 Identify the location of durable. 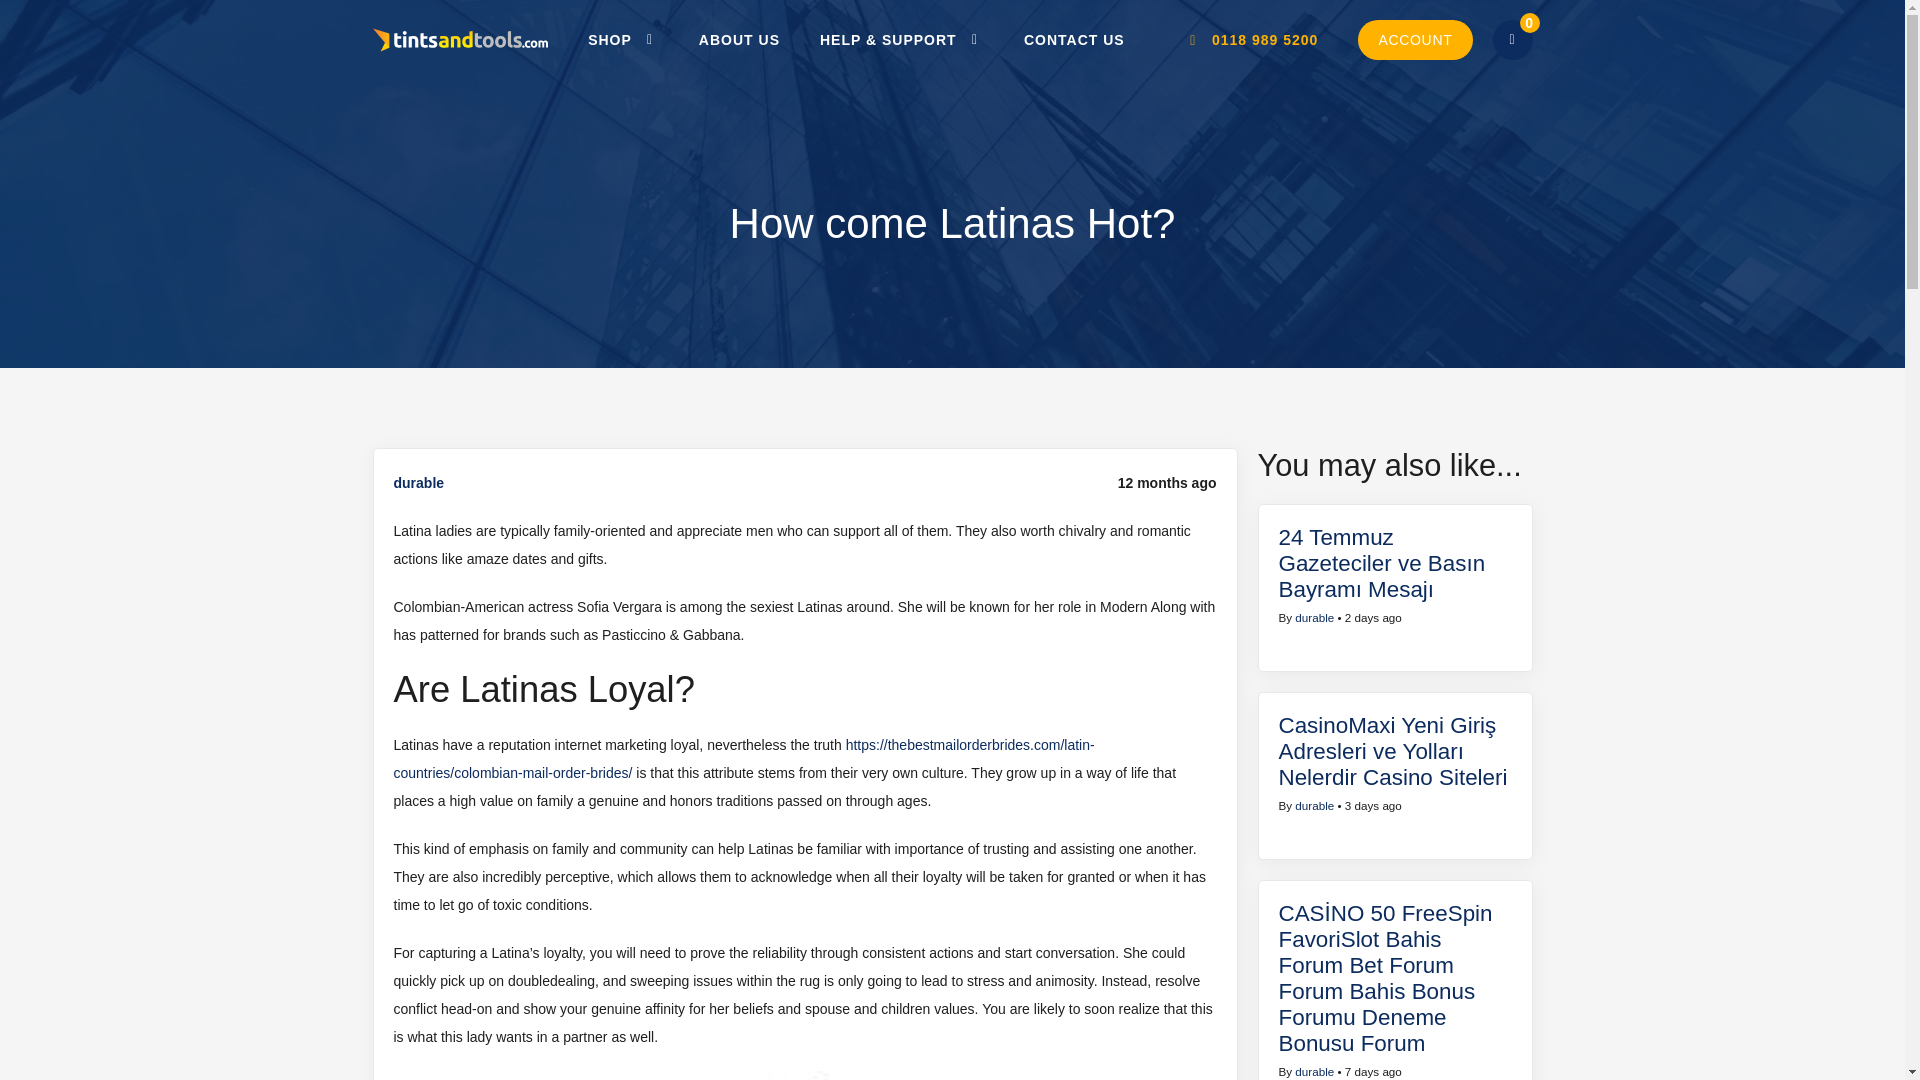
(1314, 1070).